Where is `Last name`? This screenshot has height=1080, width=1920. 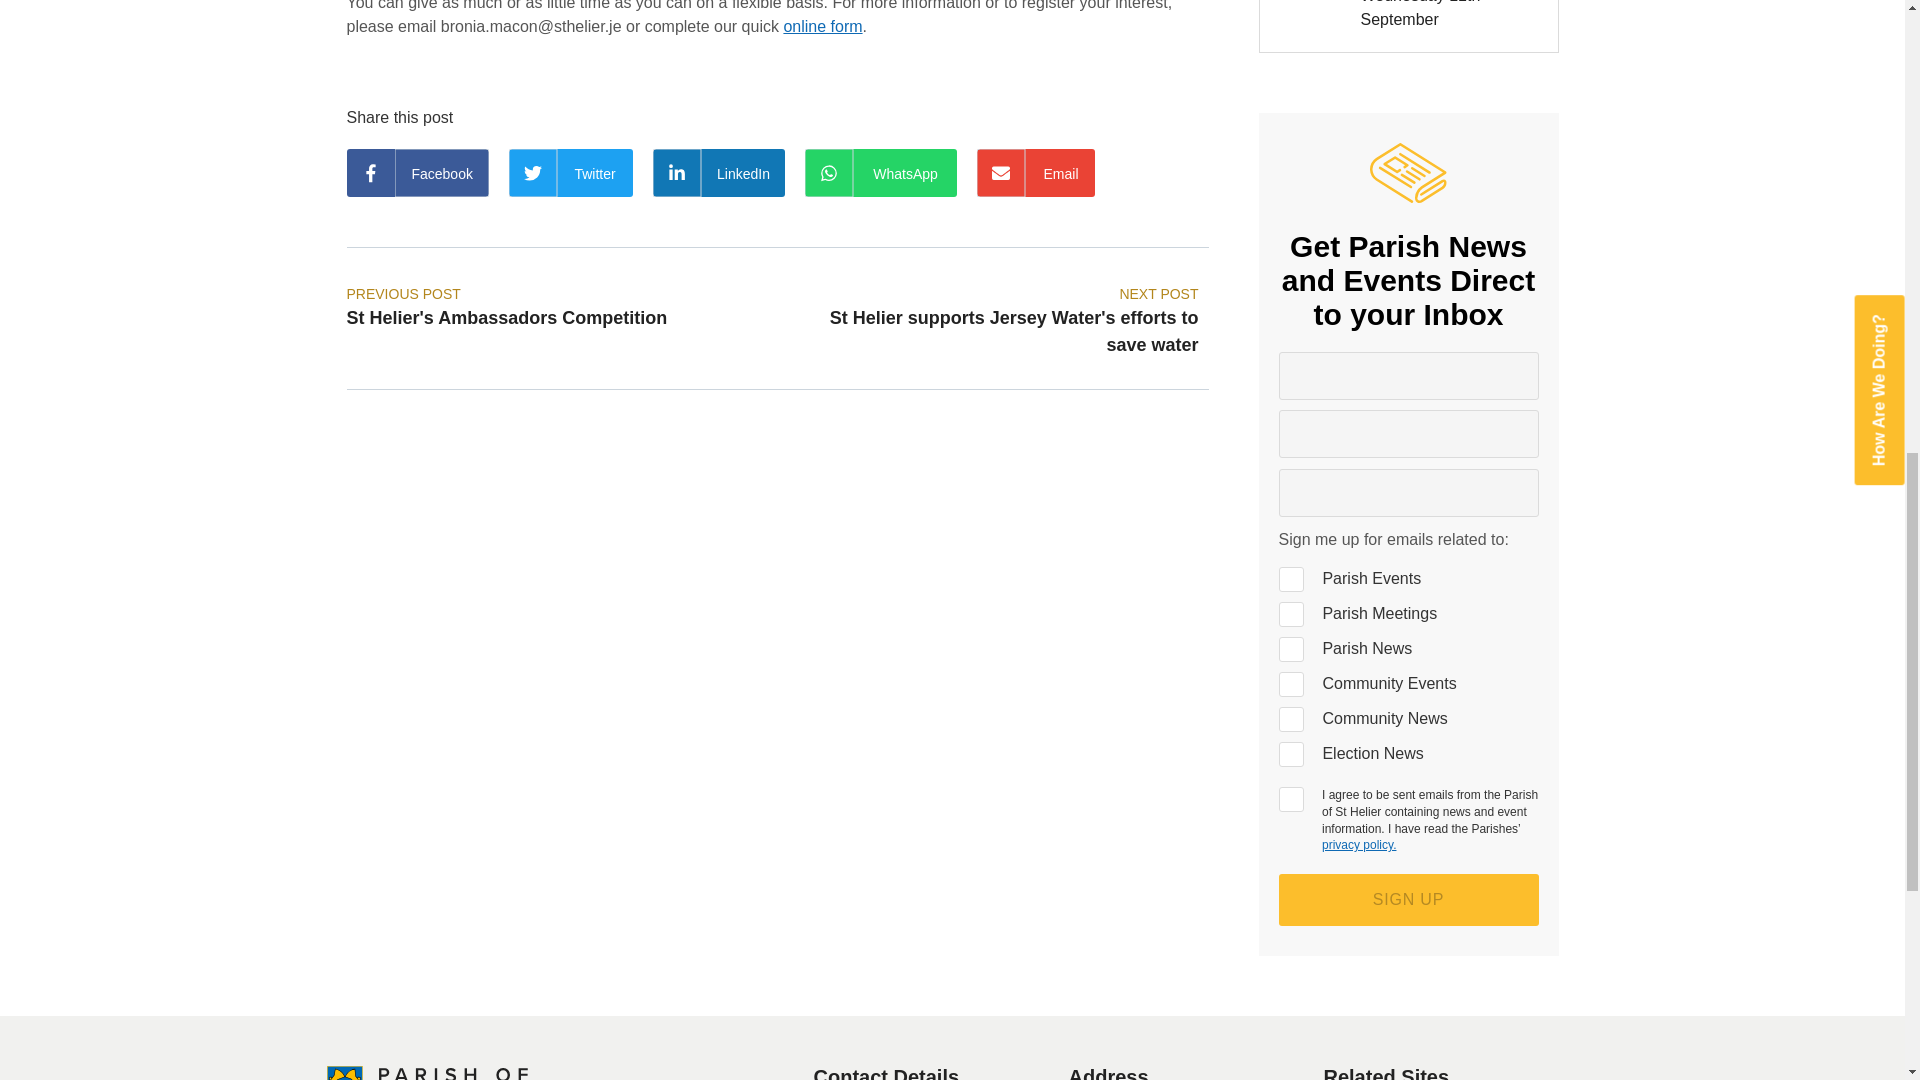 Last name is located at coordinates (1408, 435).